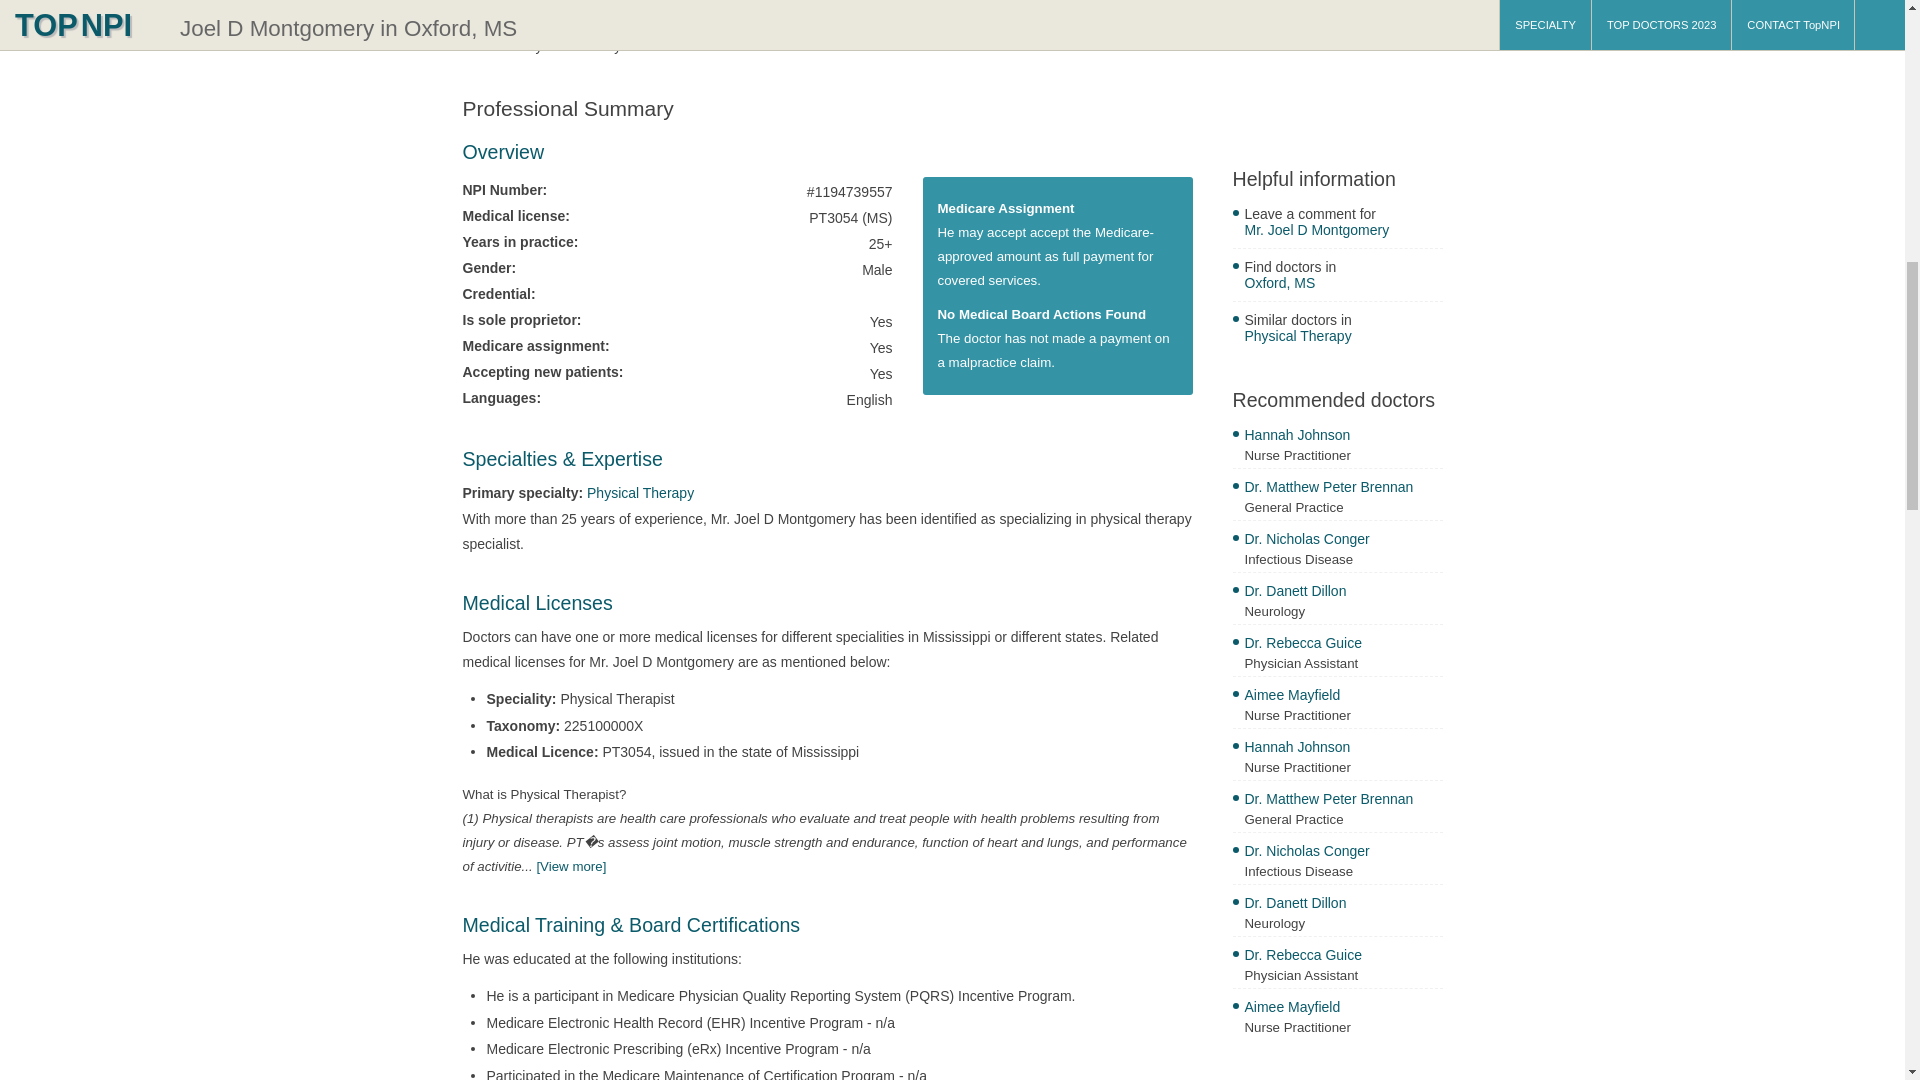 The image size is (1920, 1080). What do you see at coordinates (640, 492) in the screenshot?
I see `Physical Therapy` at bounding box center [640, 492].